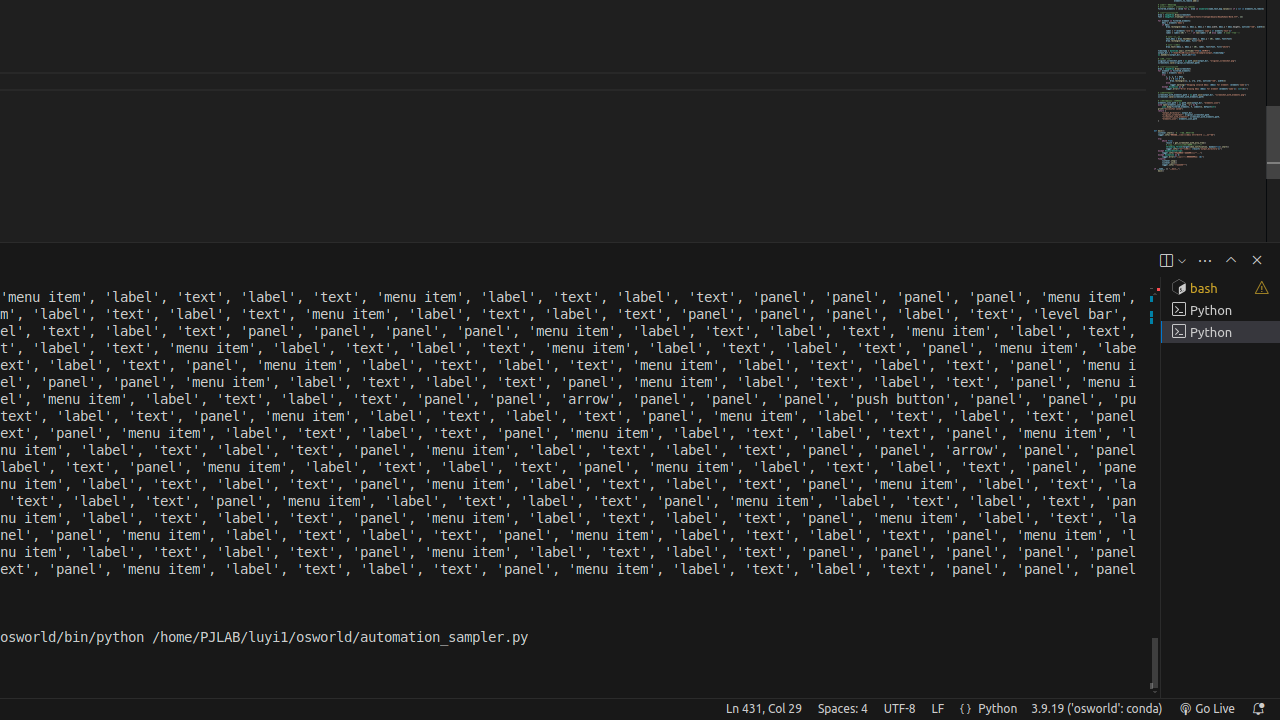  What do you see at coordinates (1257, 260) in the screenshot?
I see `Hide Panel` at bounding box center [1257, 260].